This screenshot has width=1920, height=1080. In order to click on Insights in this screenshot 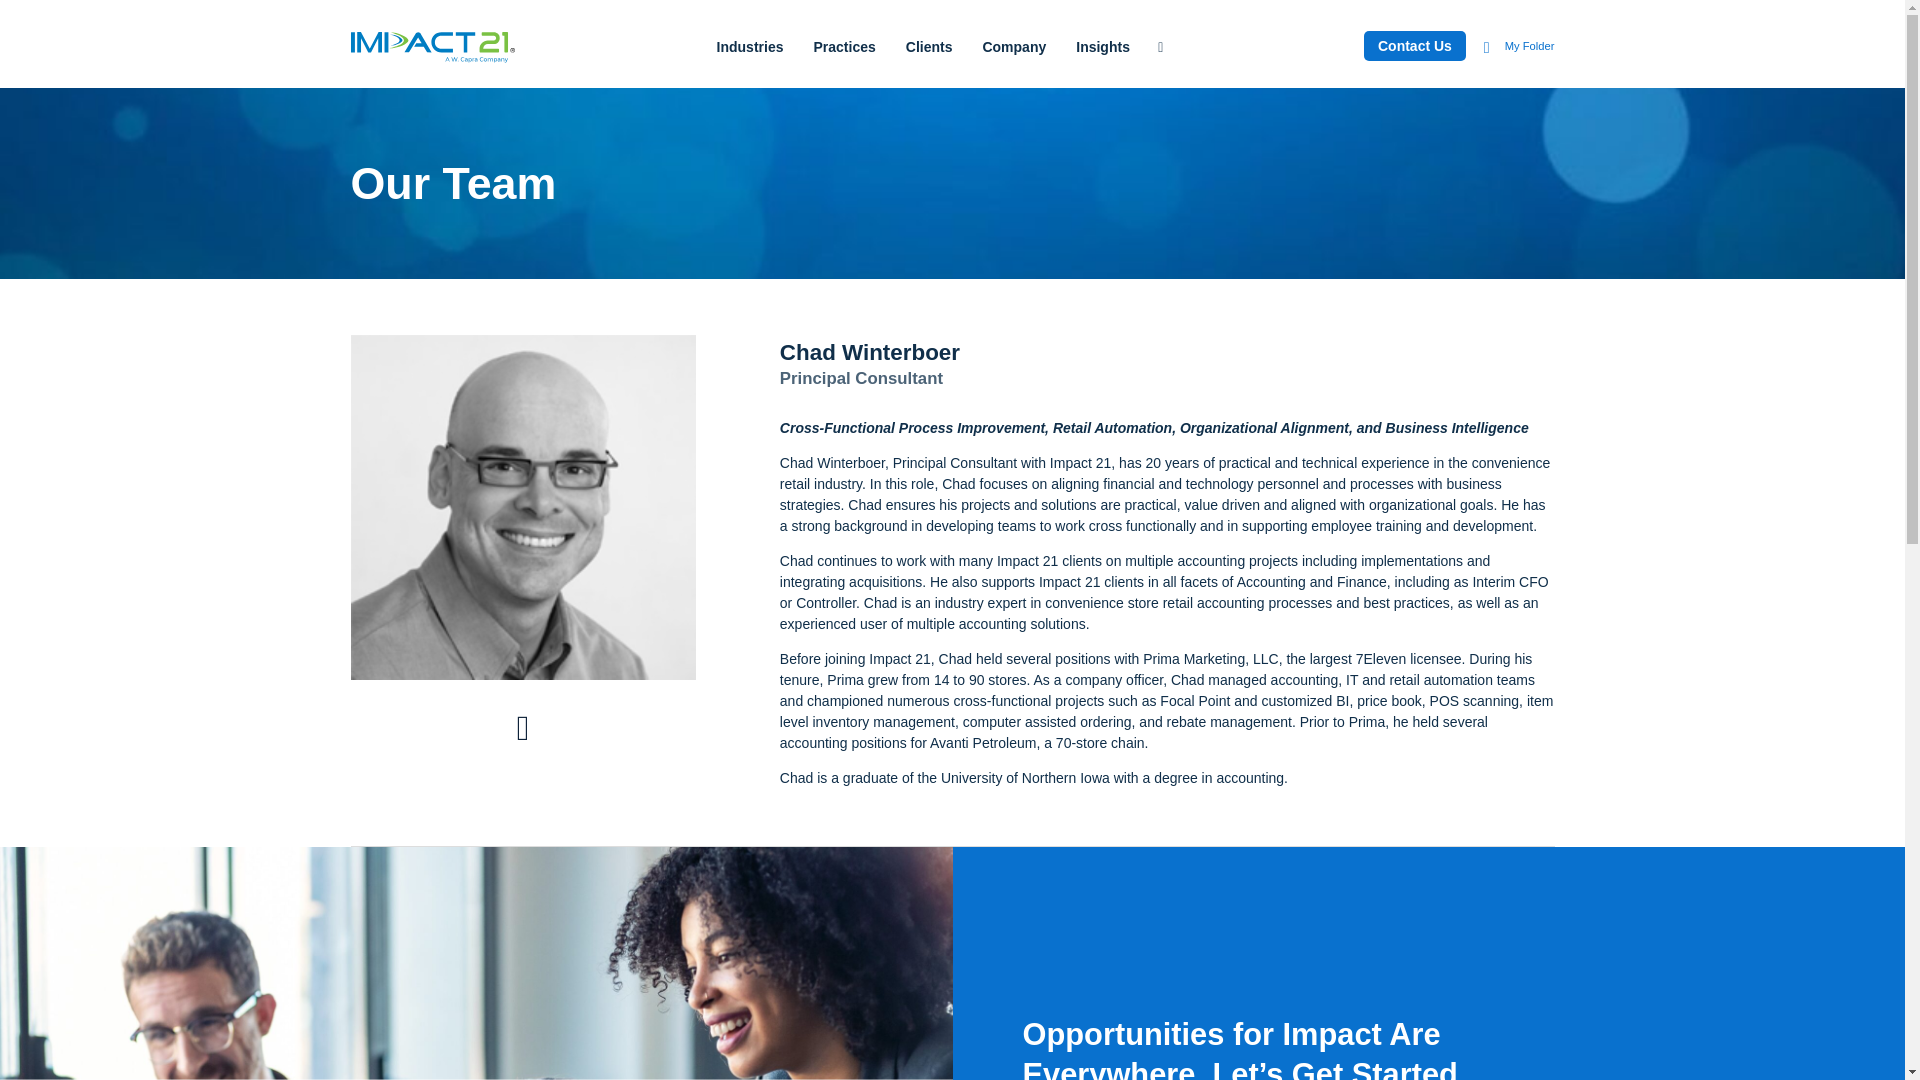, I will do `click(1102, 46)`.